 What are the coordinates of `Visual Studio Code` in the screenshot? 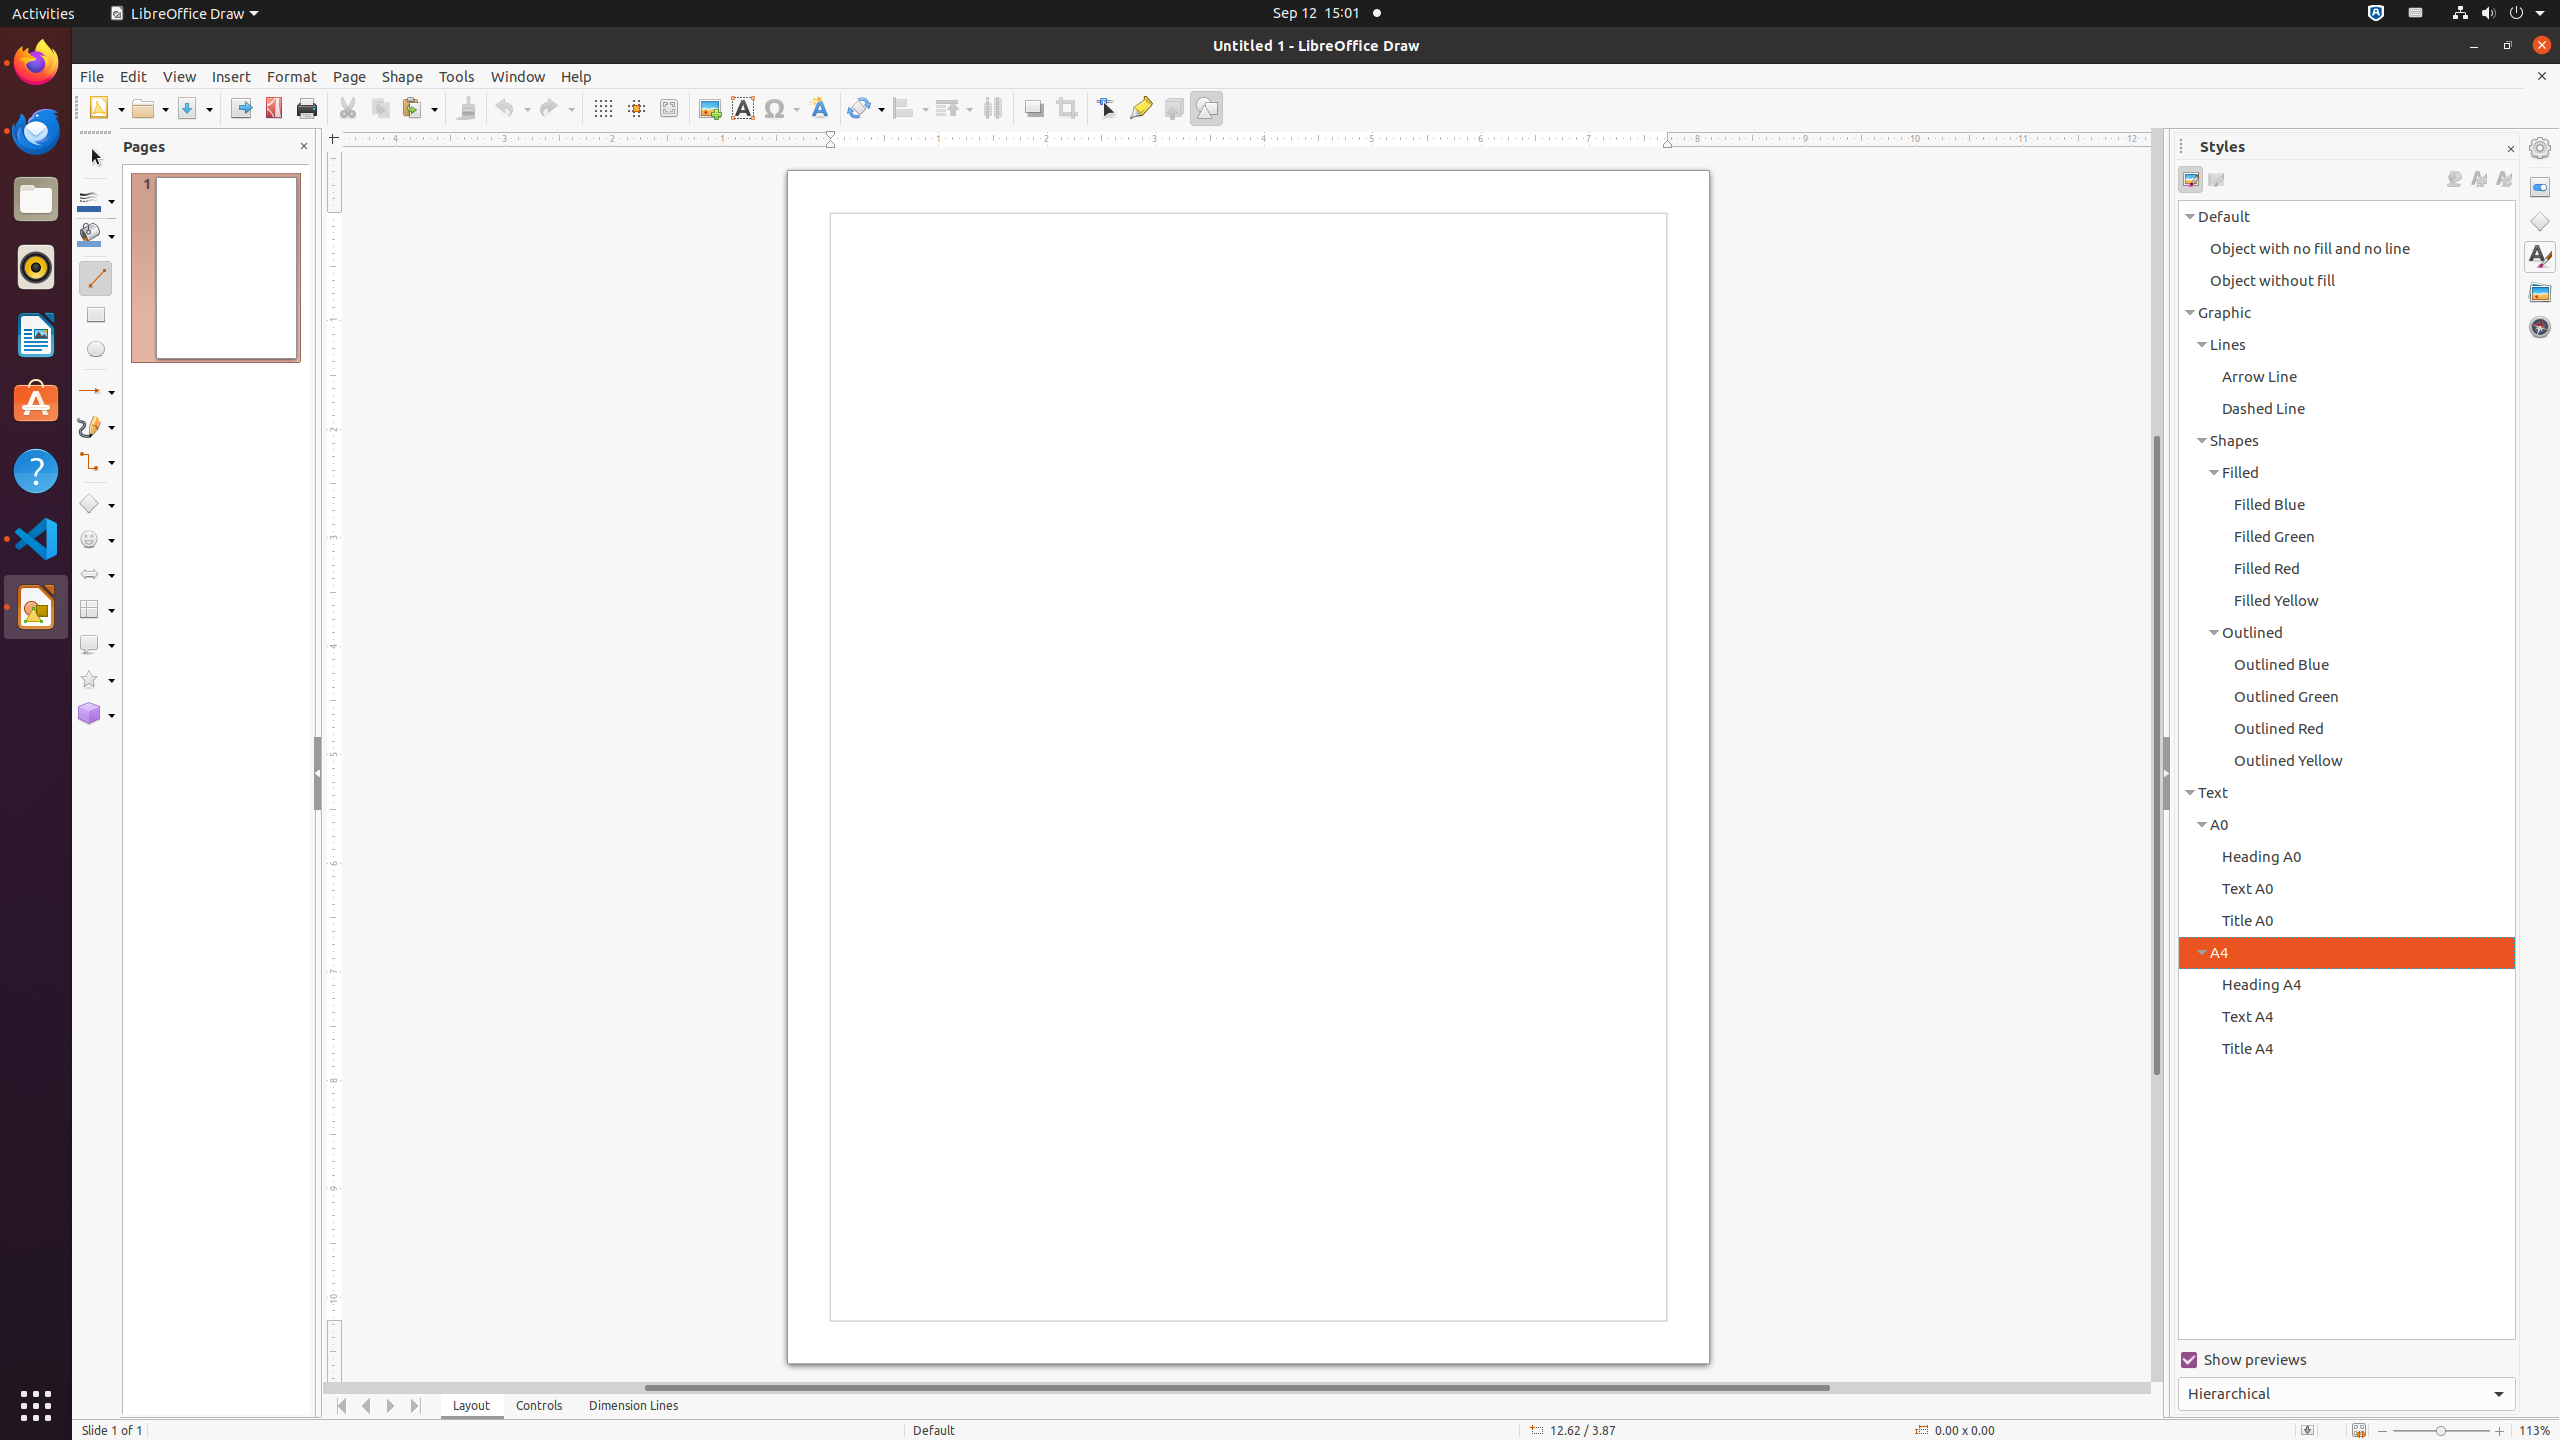 It's located at (36, 538).